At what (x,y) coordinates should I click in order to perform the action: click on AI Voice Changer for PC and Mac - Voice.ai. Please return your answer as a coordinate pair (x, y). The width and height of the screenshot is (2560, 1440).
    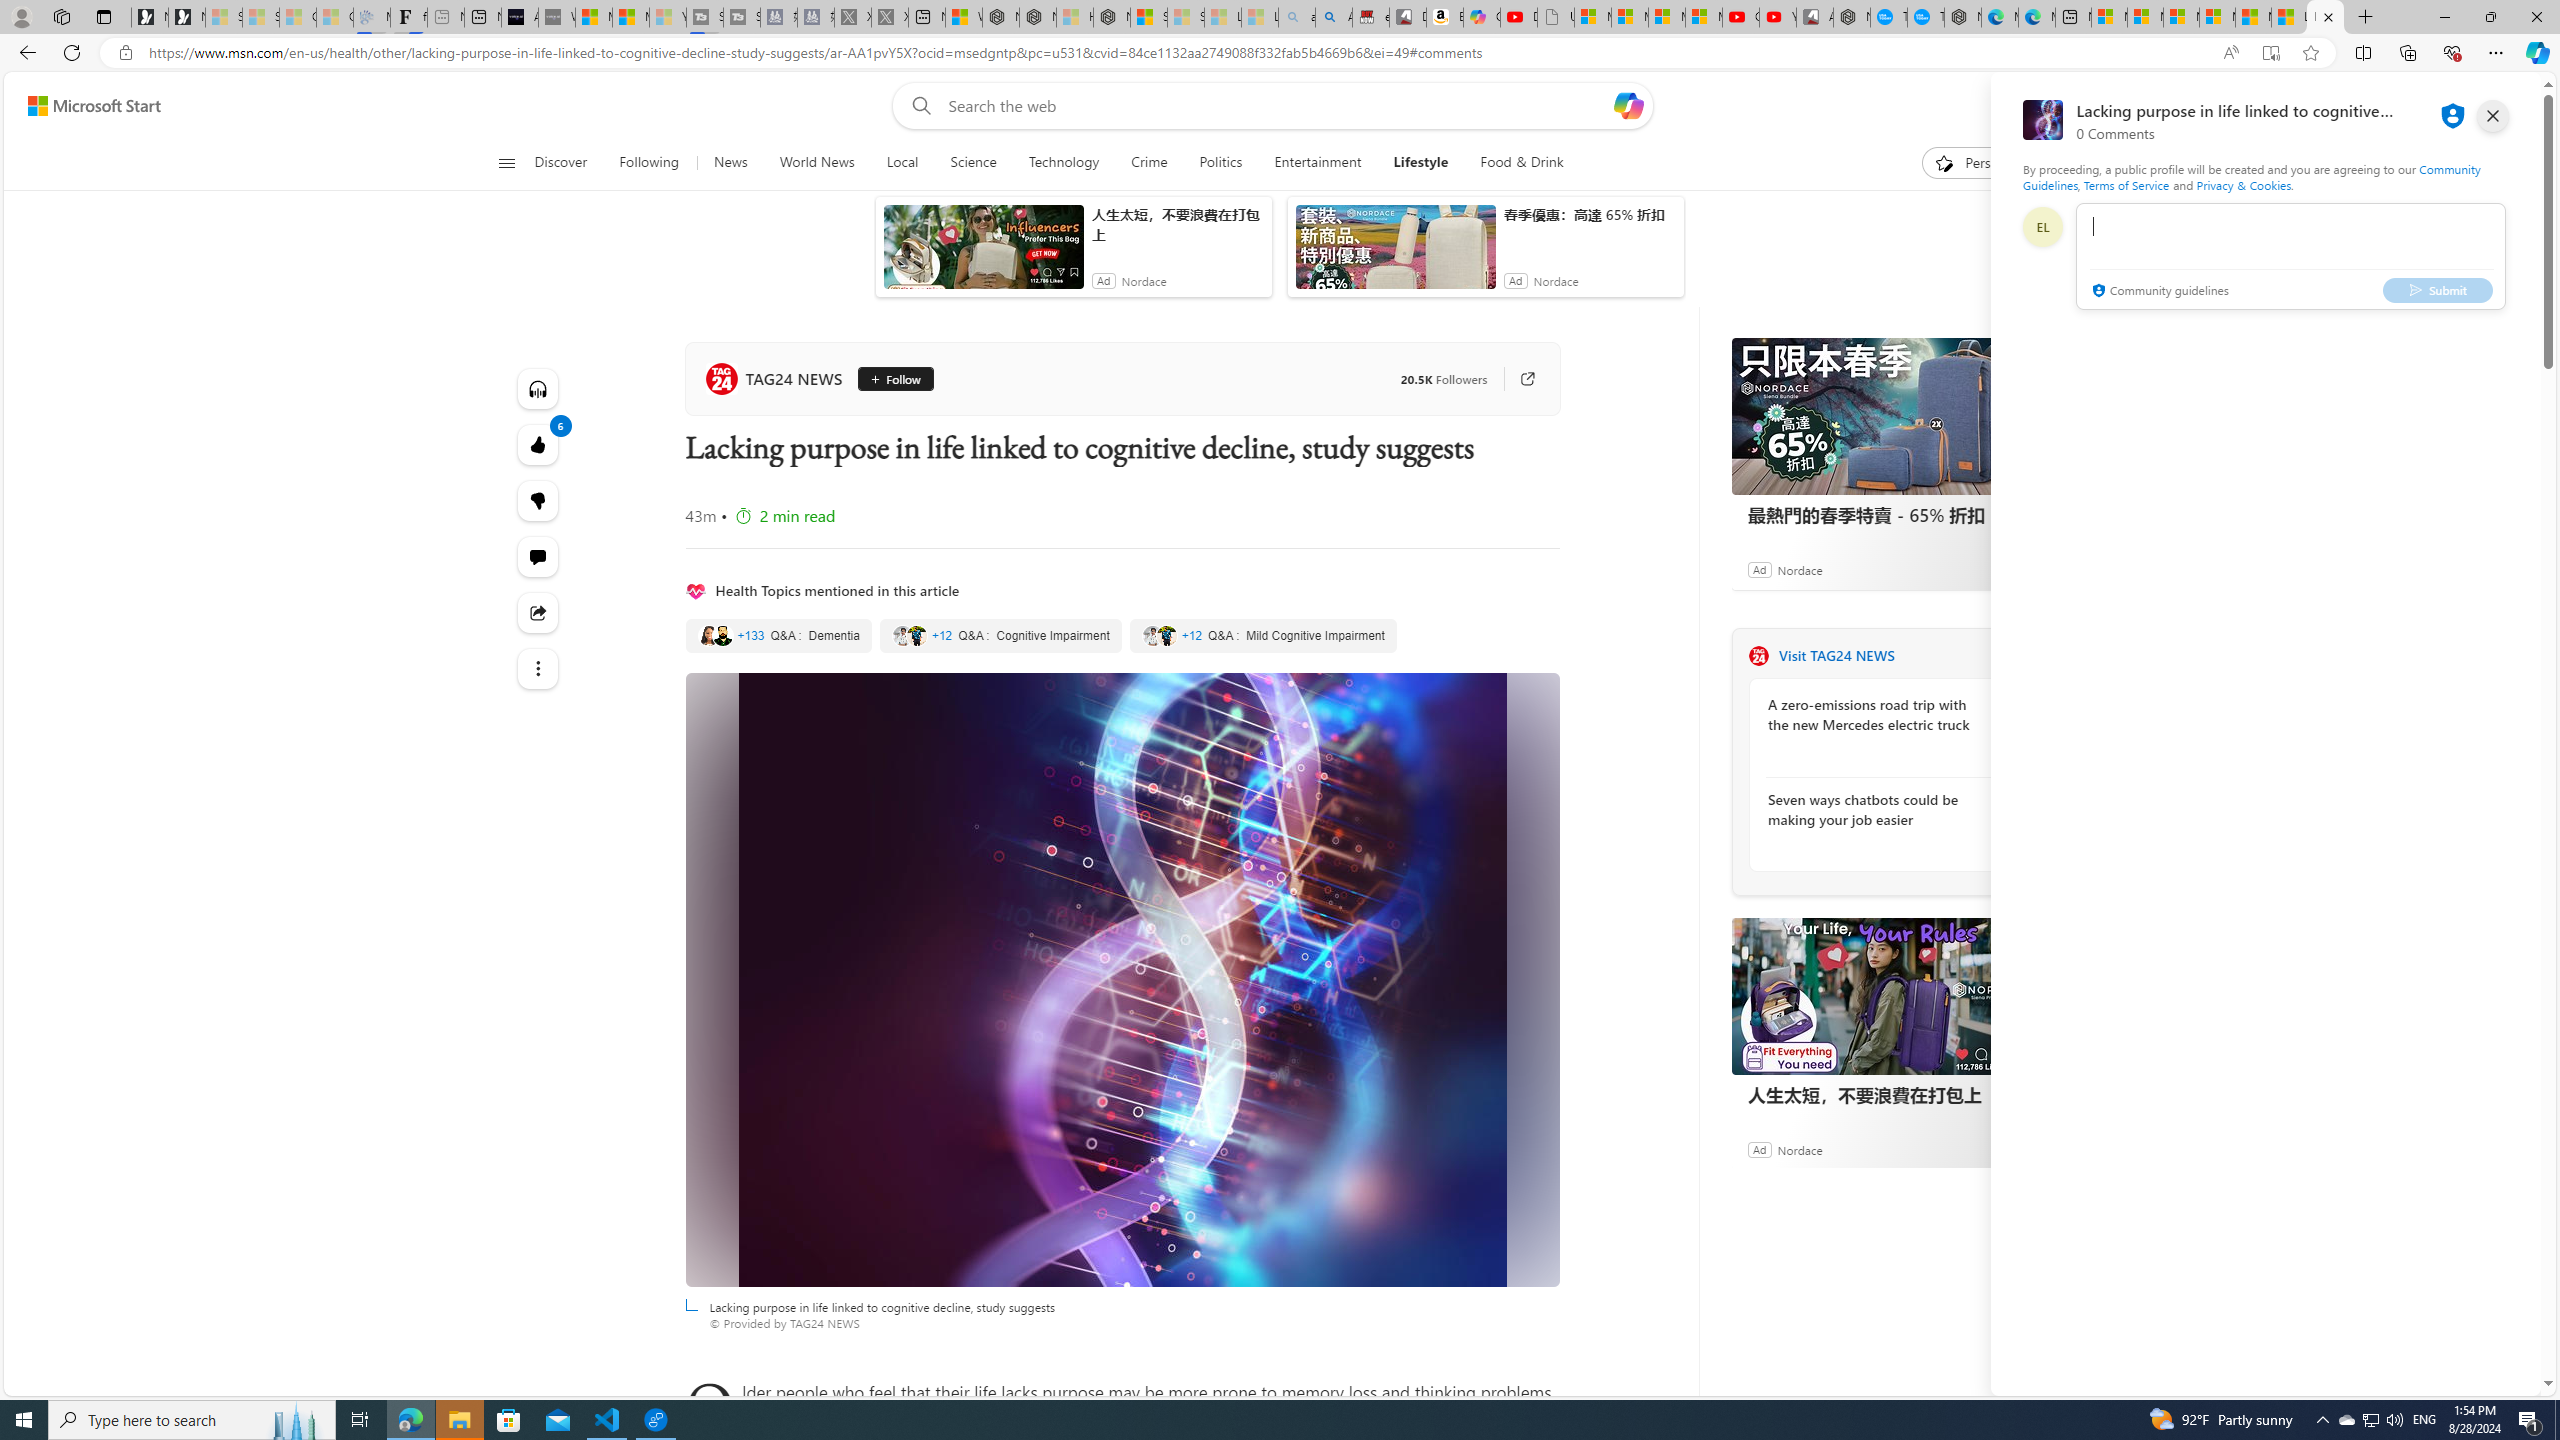
    Looking at the image, I should click on (520, 17).